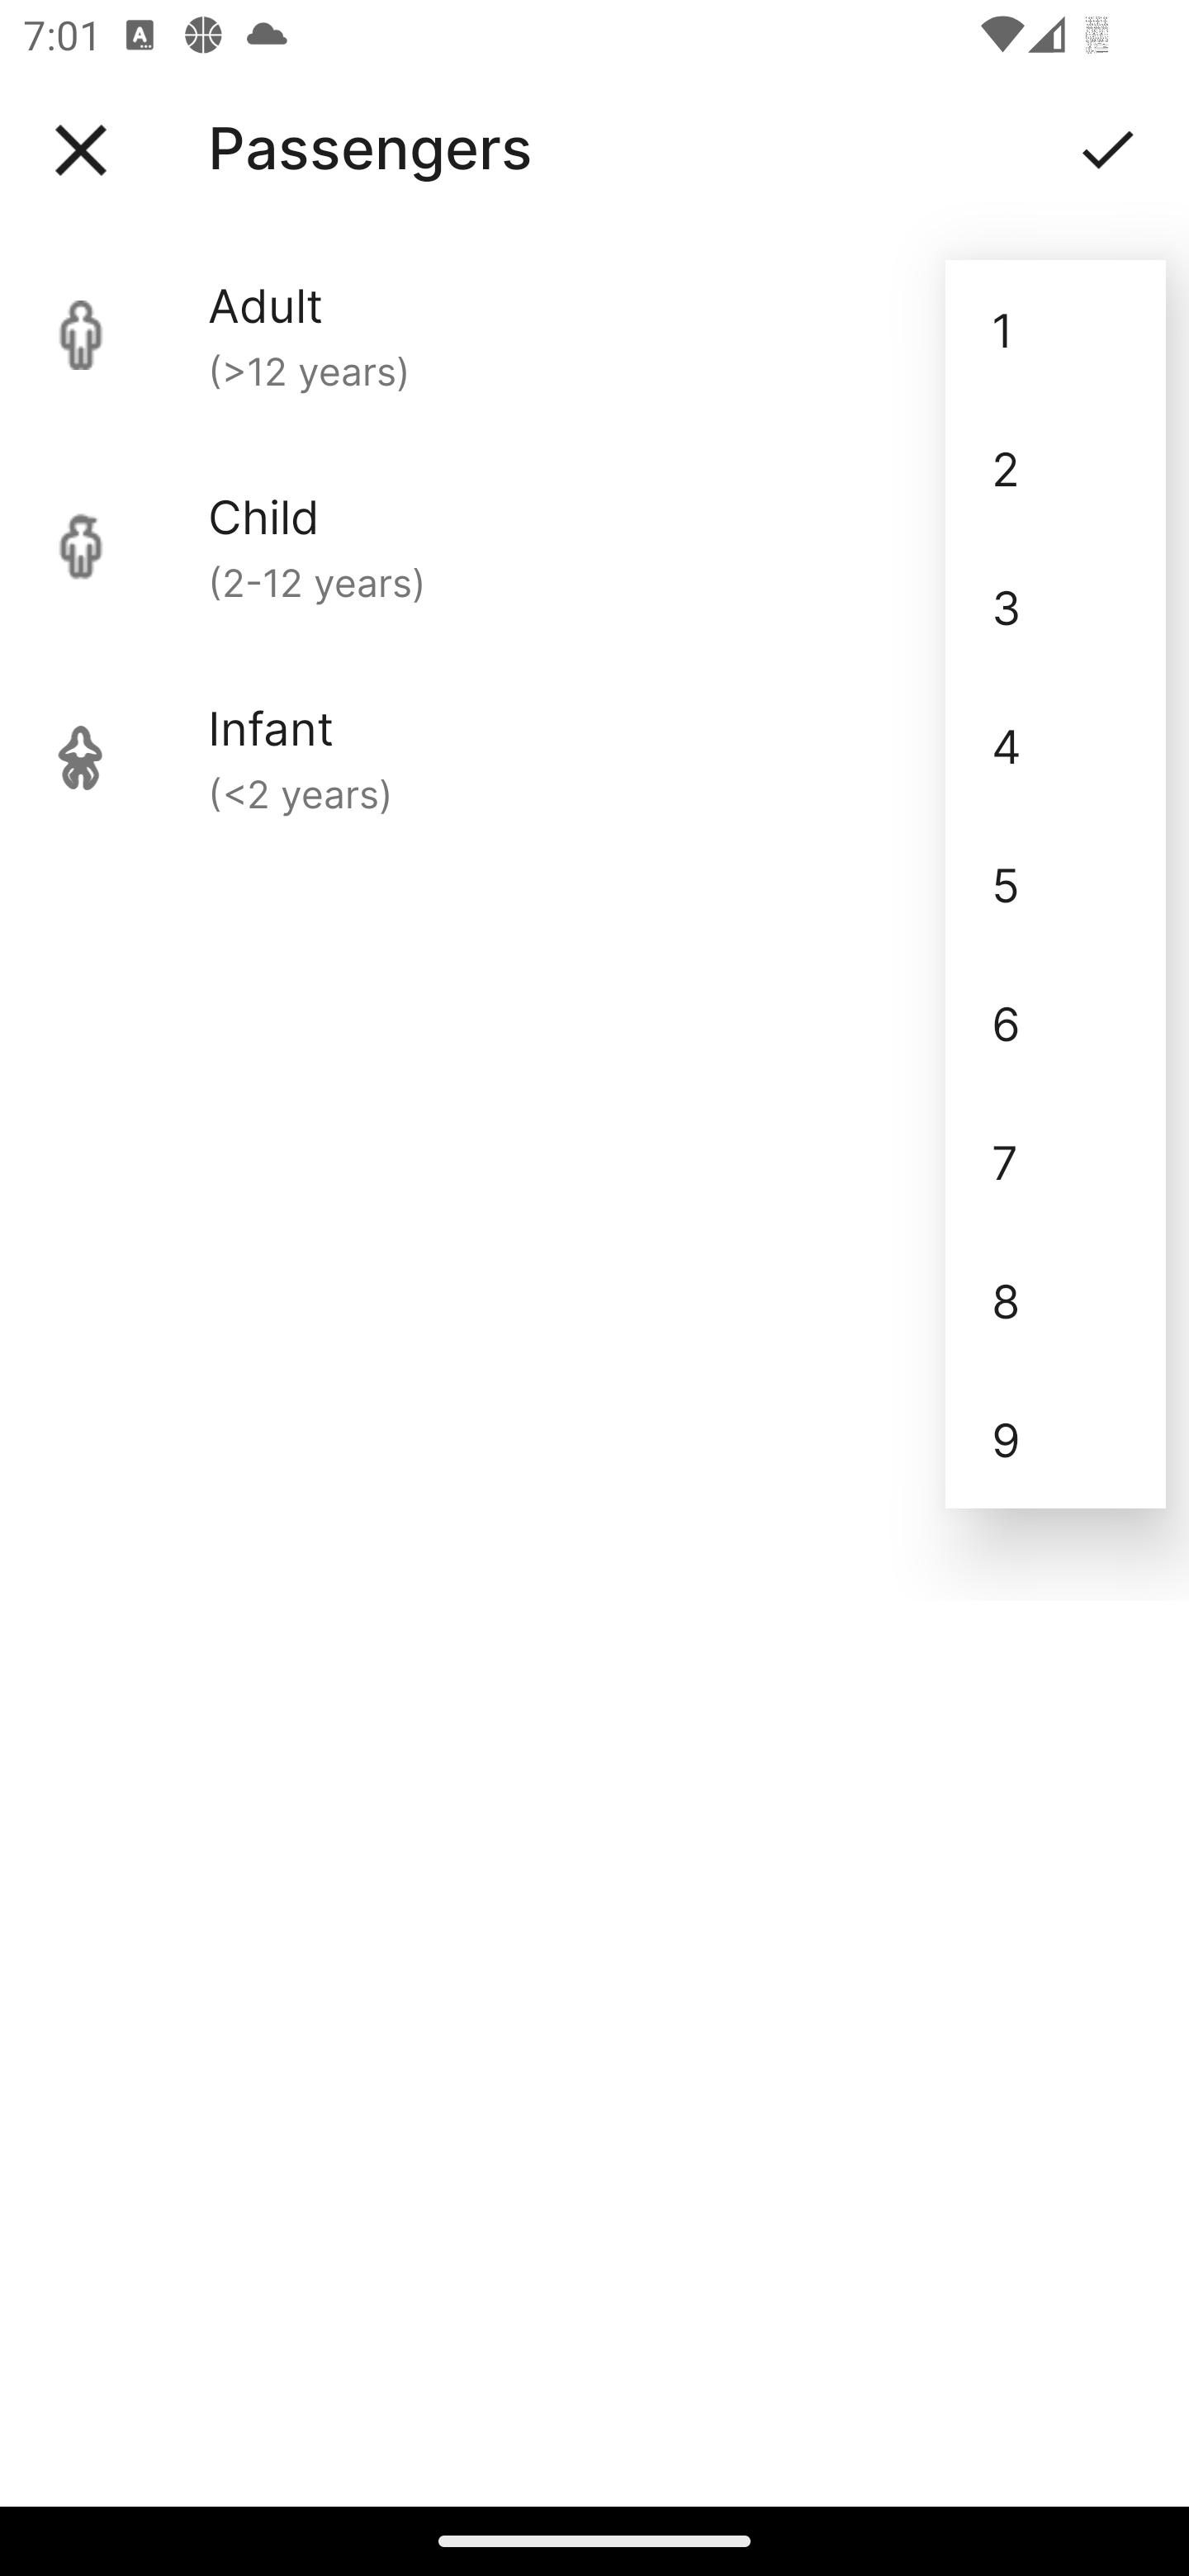 The height and width of the screenshot is (2576, 1189). Describe the element at coordinates (1055, 606) in the screenshot. I see `3` at that location.